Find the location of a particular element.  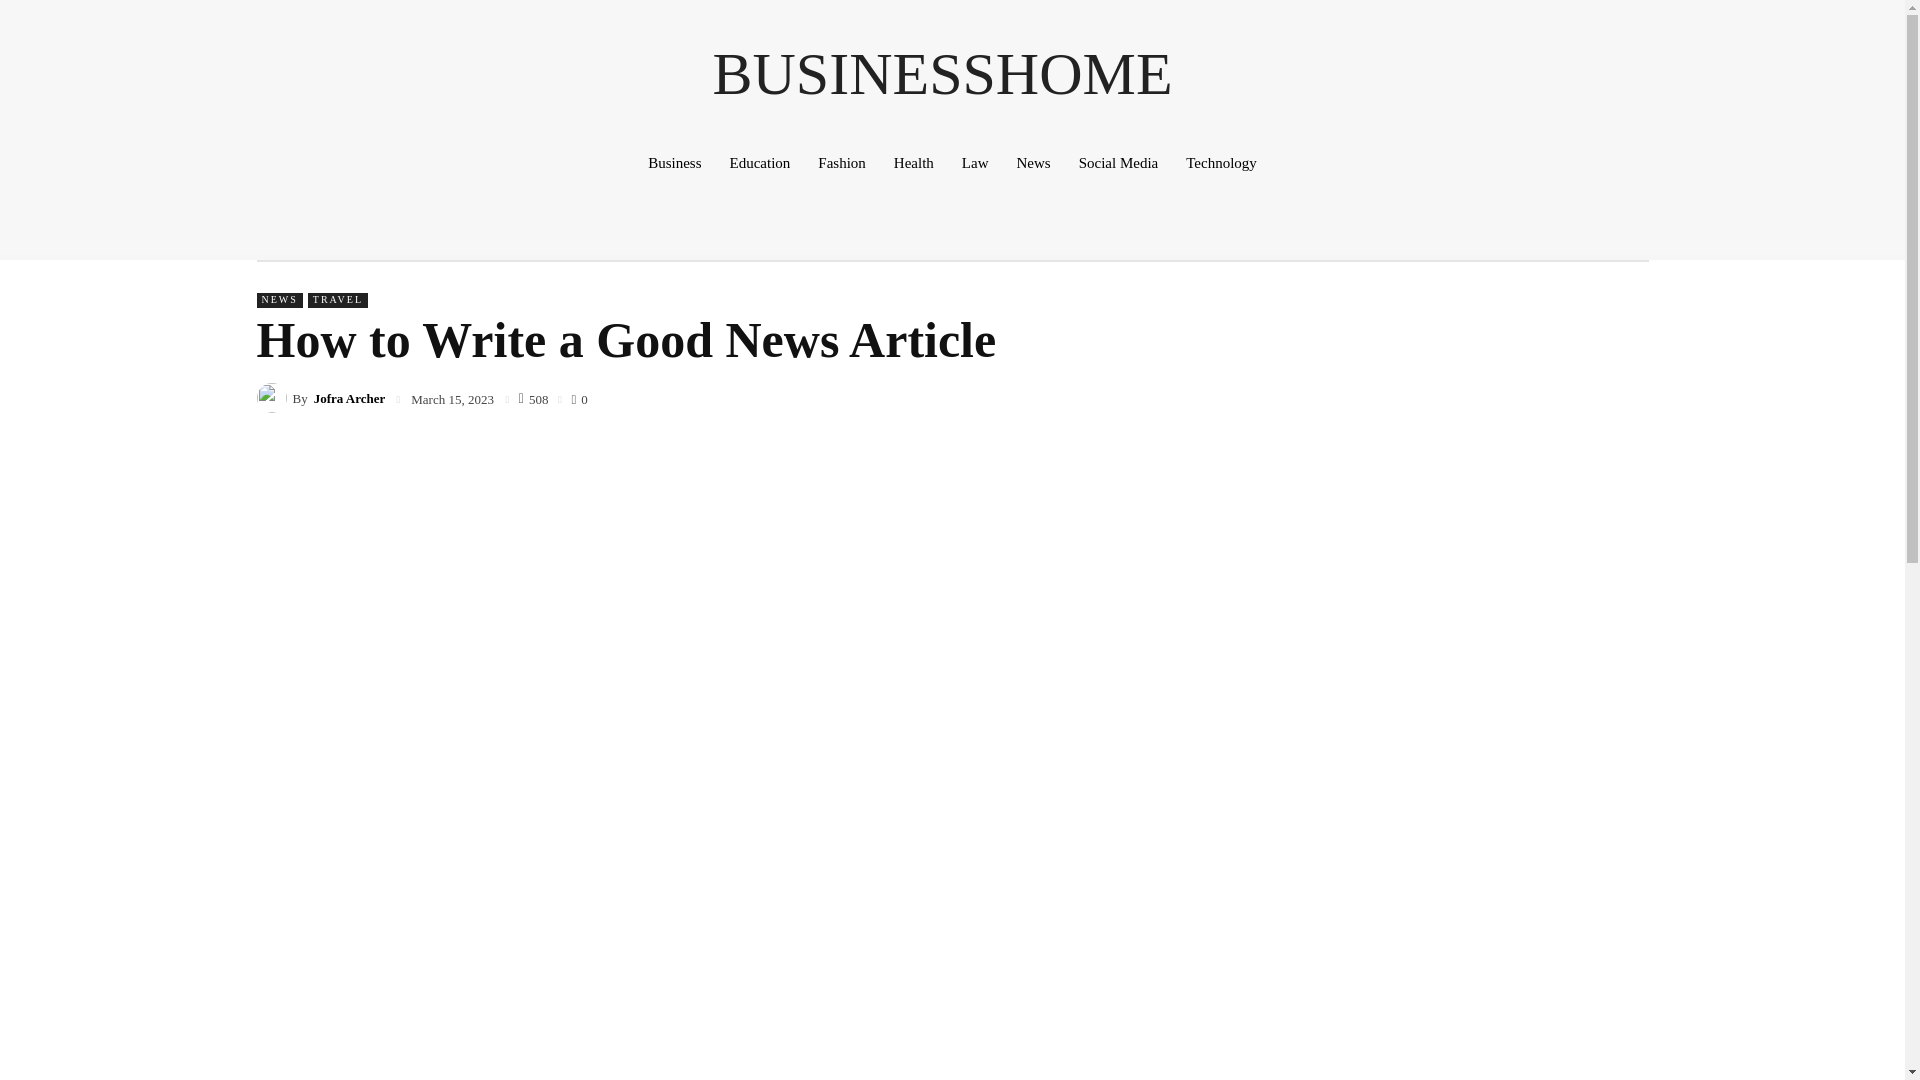

0 is located at coordinates (578, 397).